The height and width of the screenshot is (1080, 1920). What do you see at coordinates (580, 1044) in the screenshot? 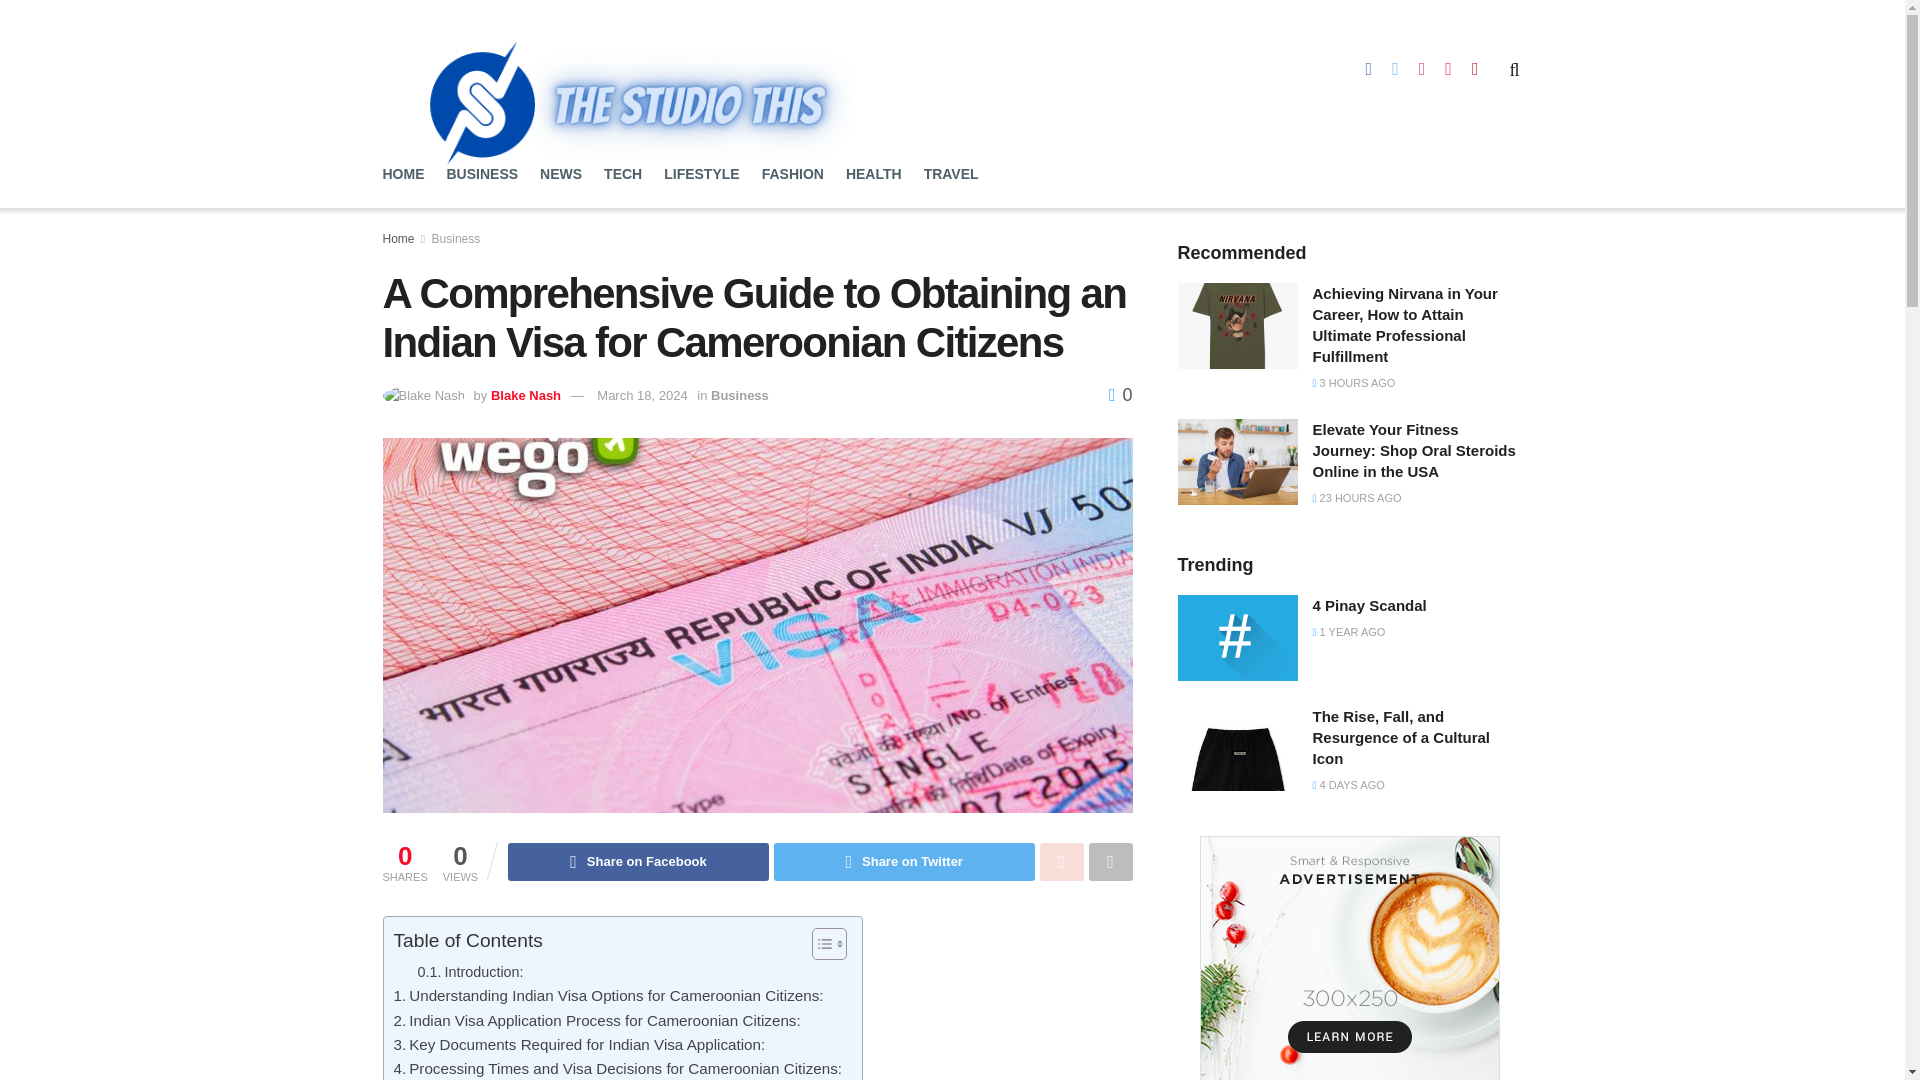
I see `Key Documents Required for Indian Visa Application:` at bounding box center [580, 1044].